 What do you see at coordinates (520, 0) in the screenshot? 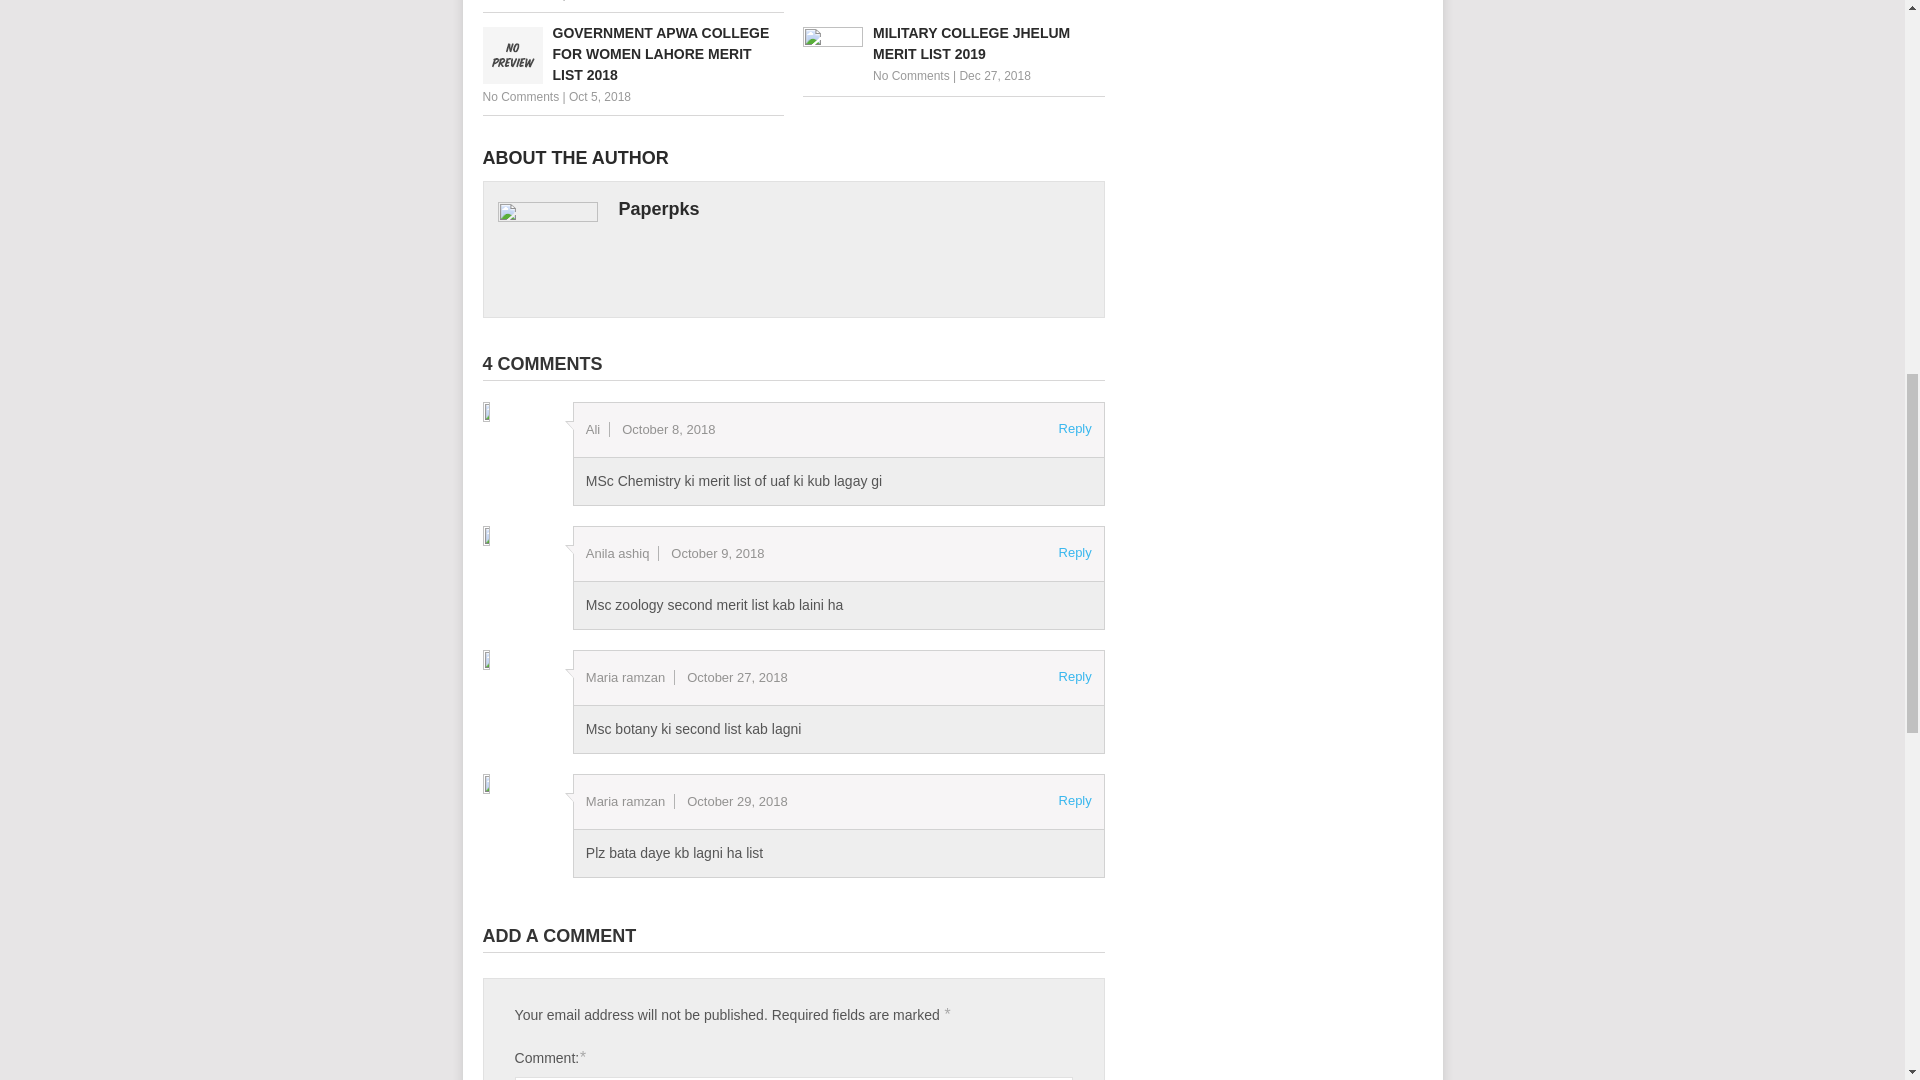
I see `No Comments` at bounding box center [520, 0].